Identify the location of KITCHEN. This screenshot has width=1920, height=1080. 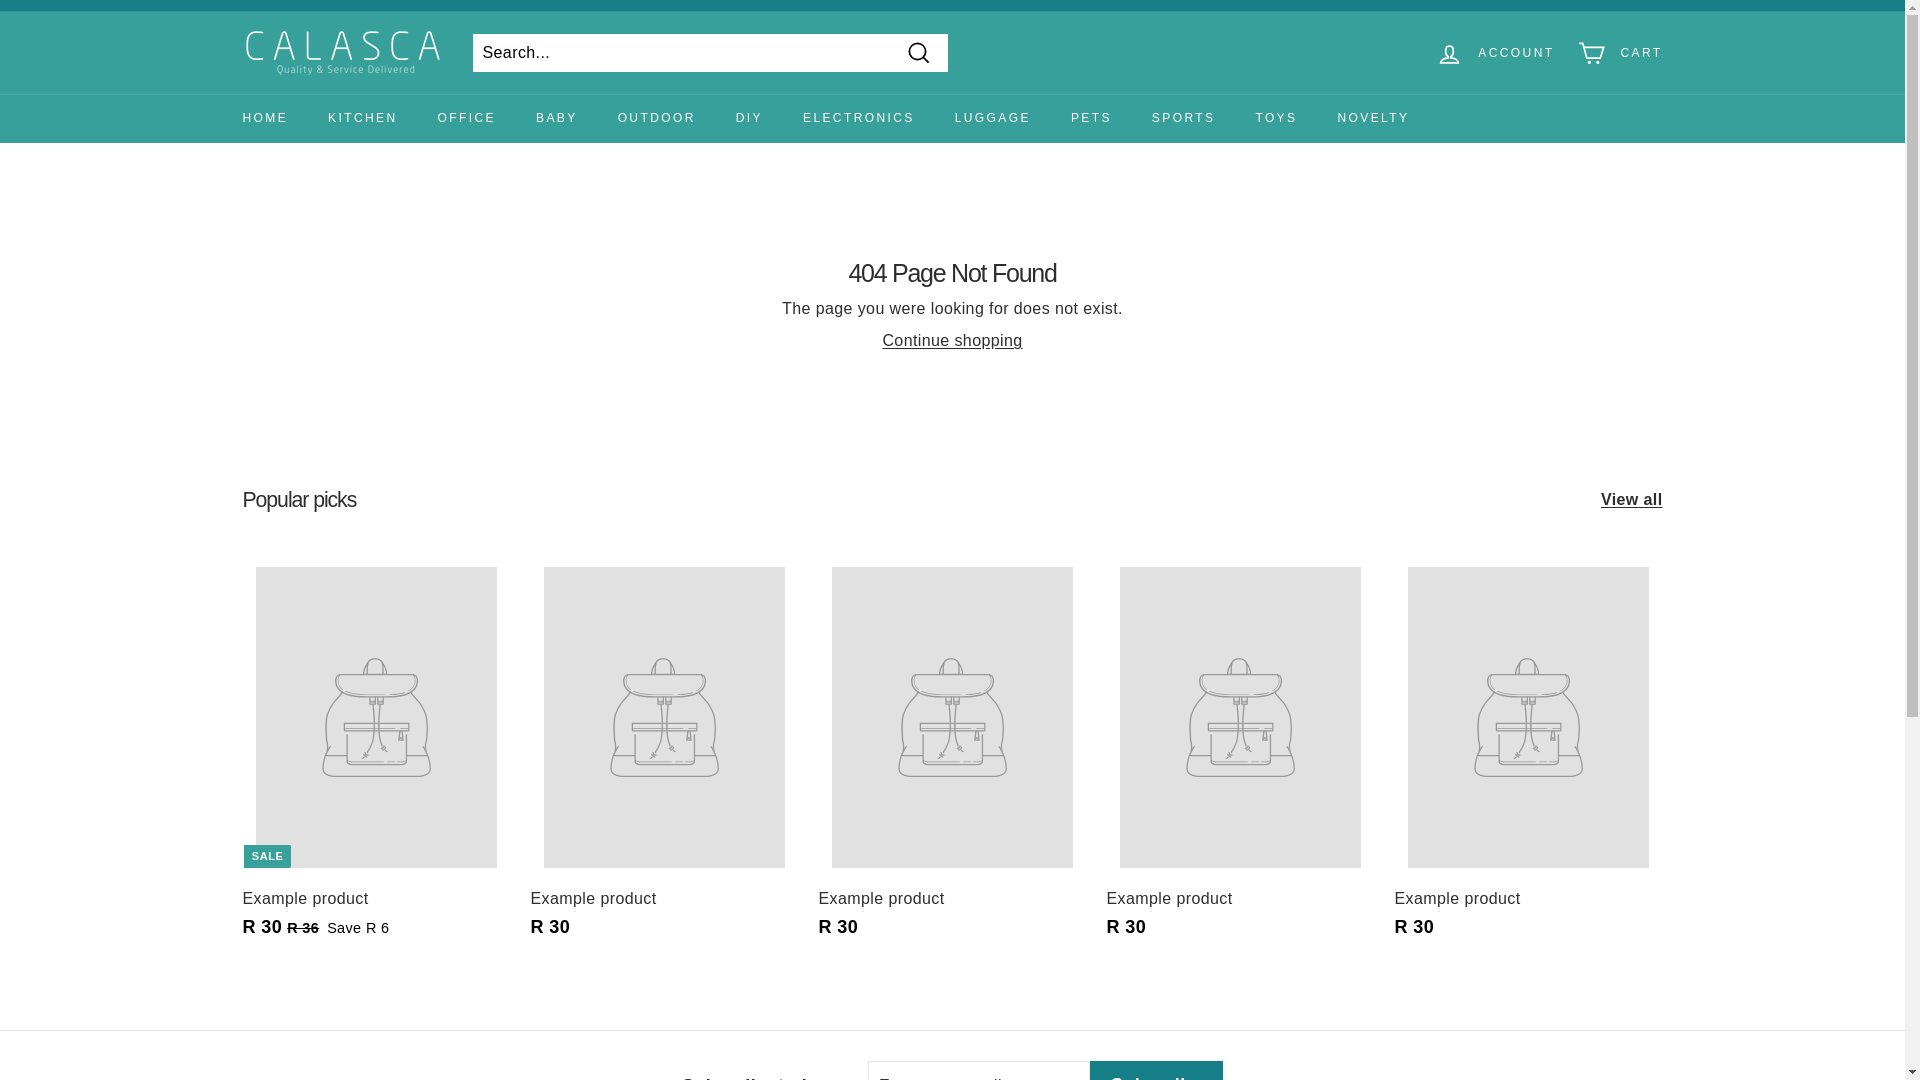
(362, 118).